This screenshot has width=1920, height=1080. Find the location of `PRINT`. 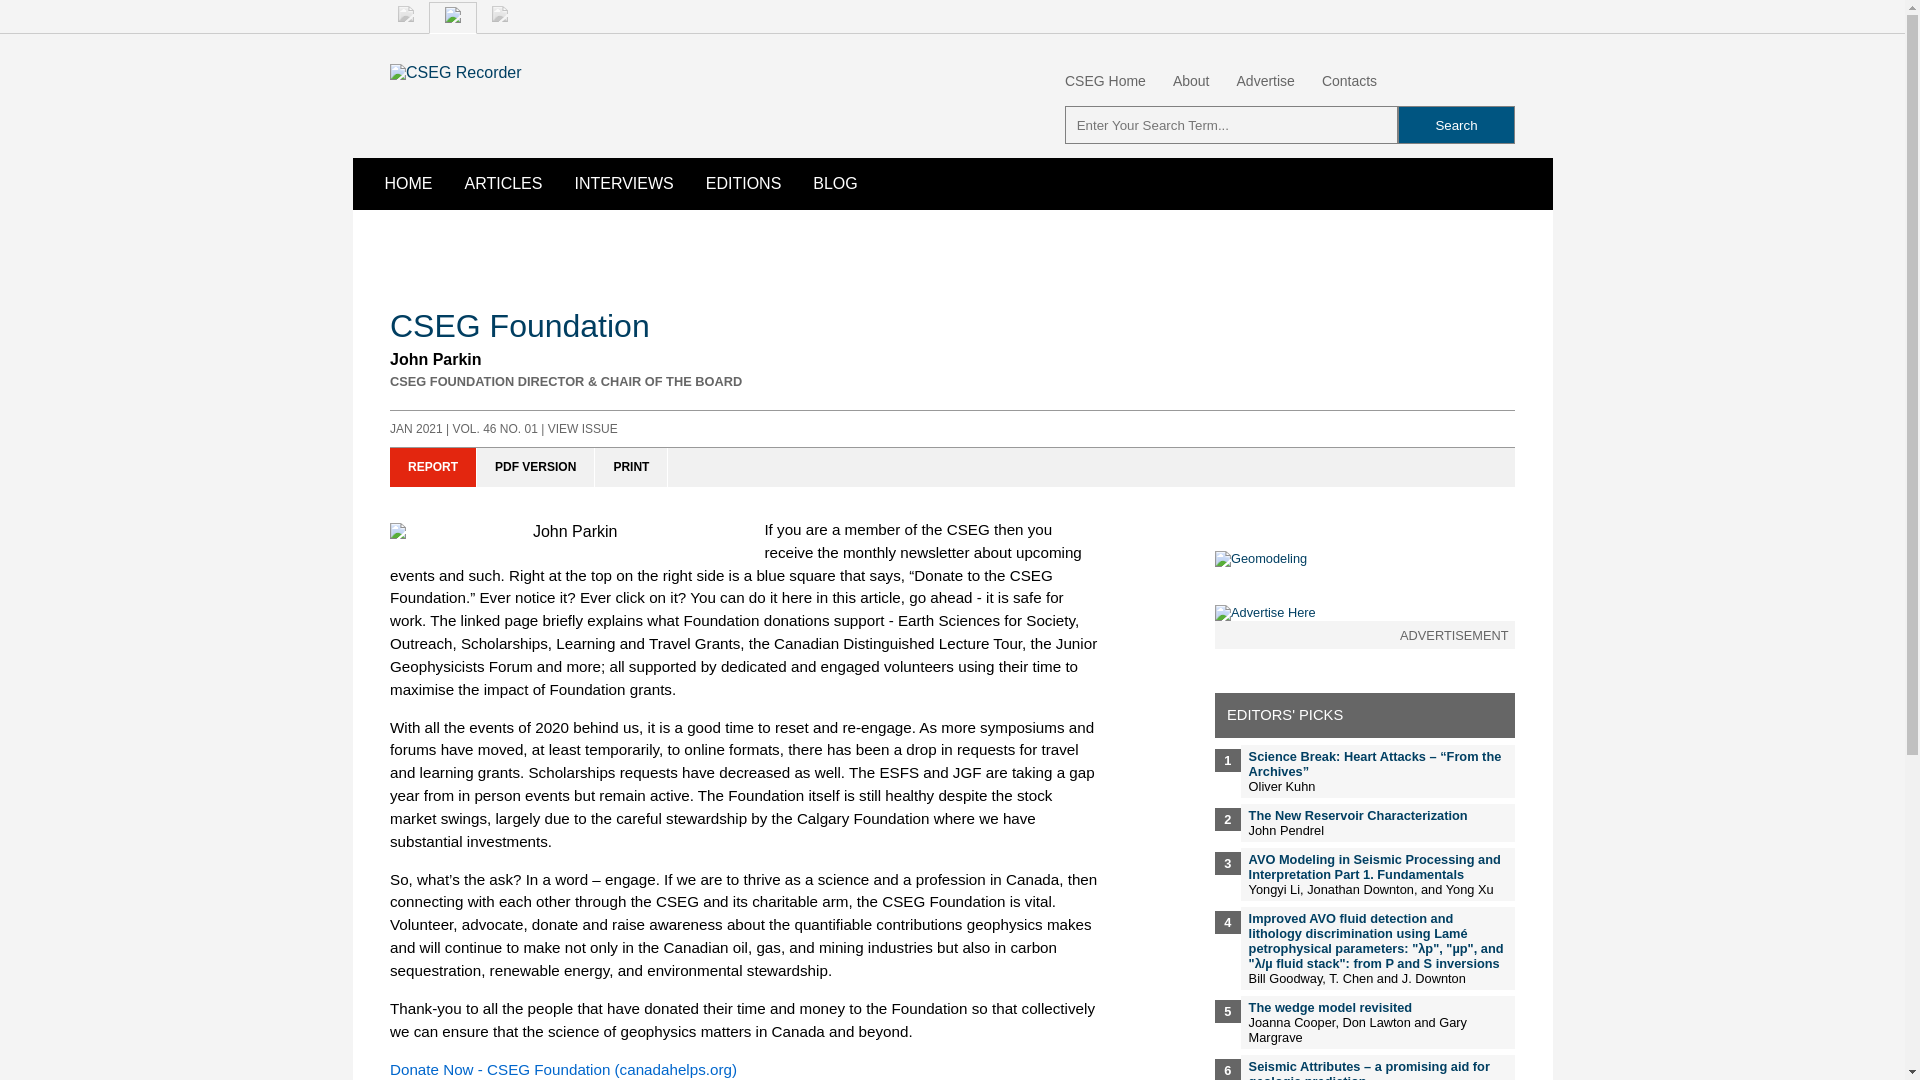

PRINT is located at coordinates (632, 468).